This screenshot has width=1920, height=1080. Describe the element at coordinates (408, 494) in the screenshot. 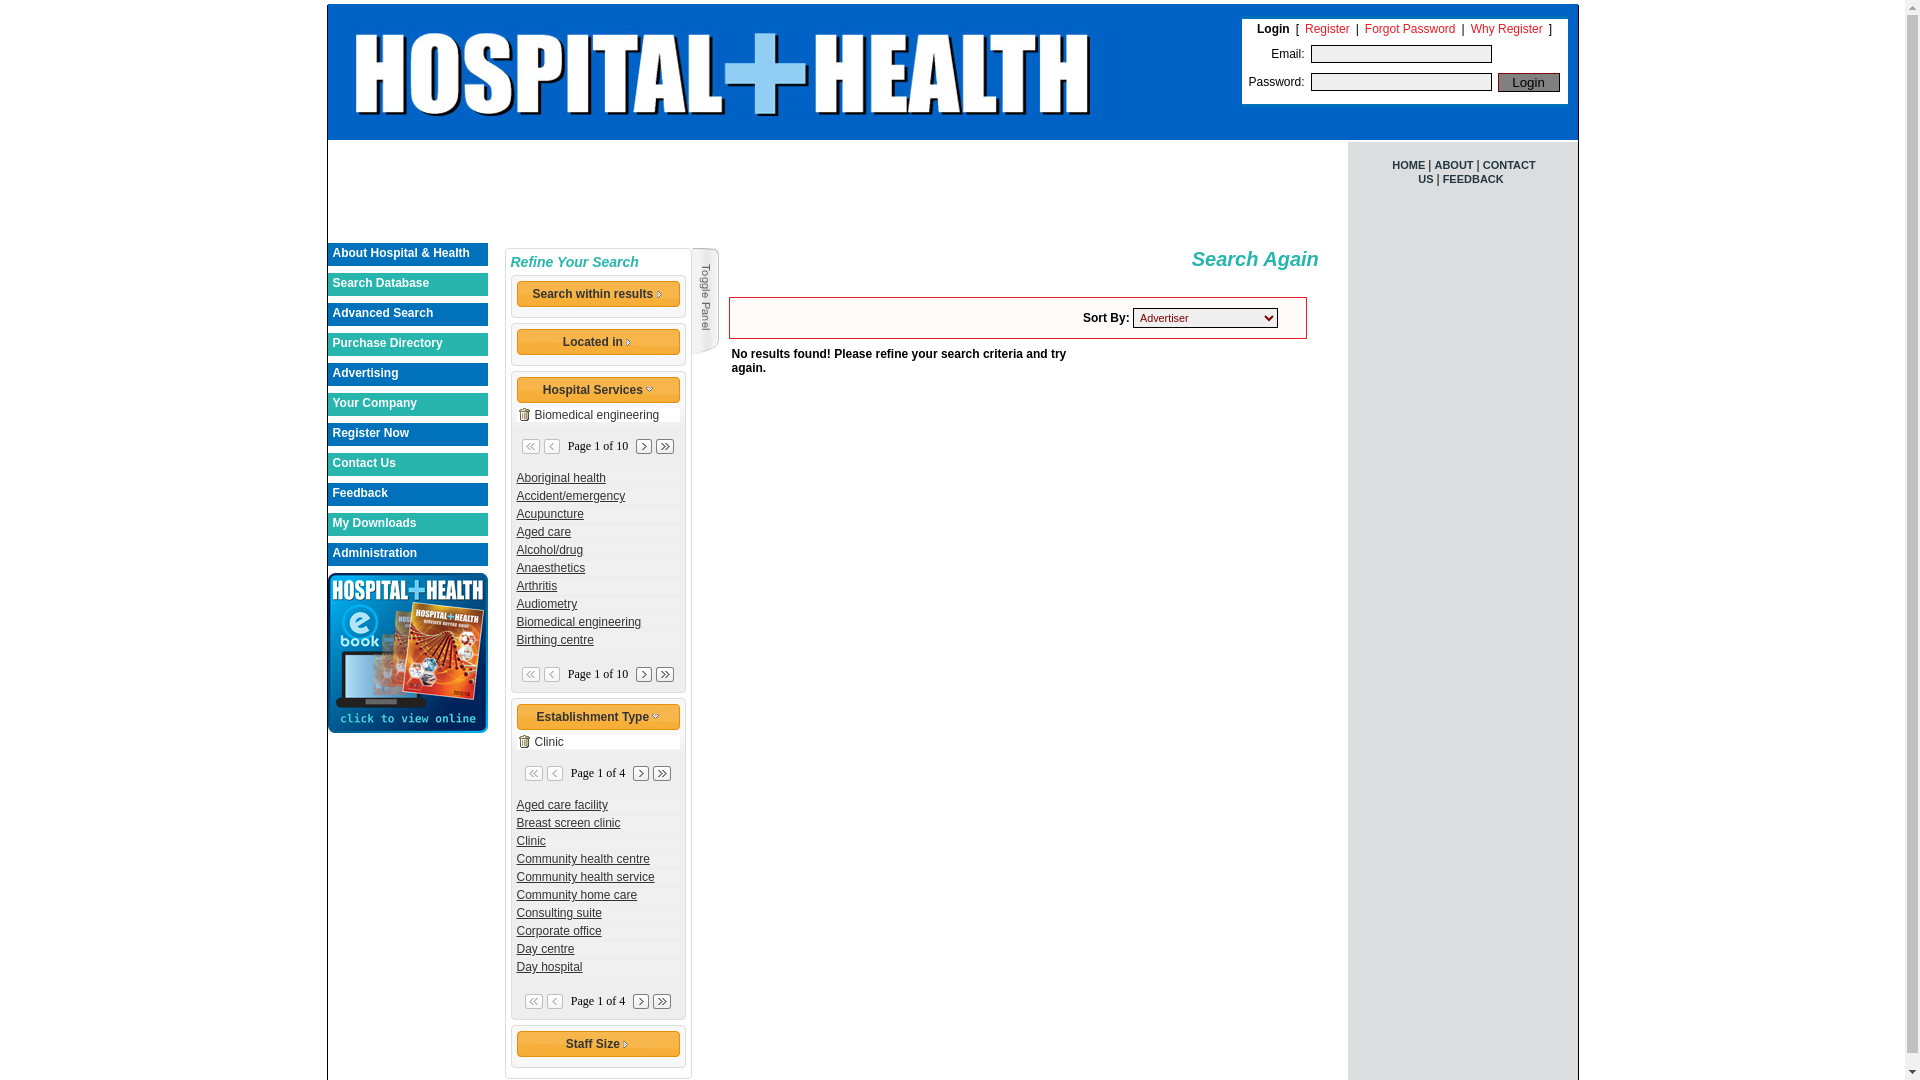

I see `Feedback` at that location.